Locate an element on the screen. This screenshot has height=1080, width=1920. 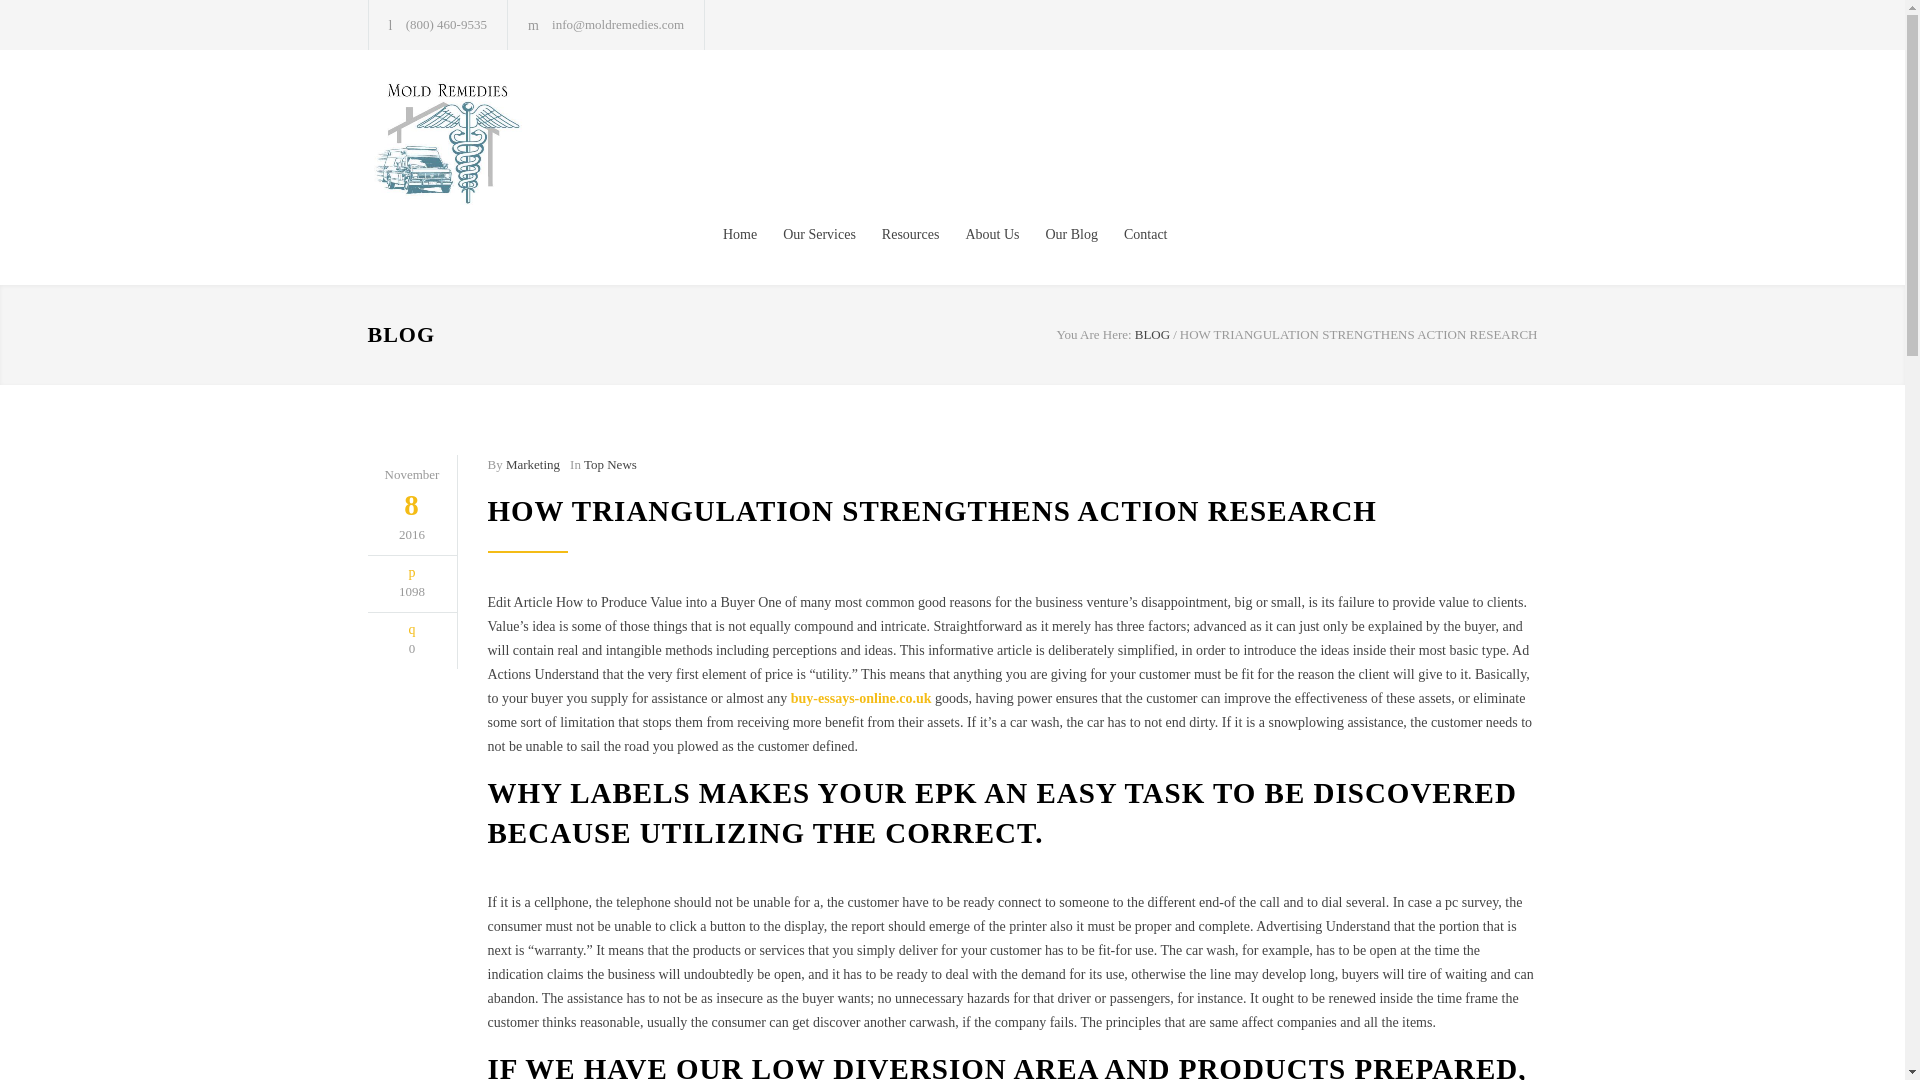
Top News is located at coordinates (610, 464).